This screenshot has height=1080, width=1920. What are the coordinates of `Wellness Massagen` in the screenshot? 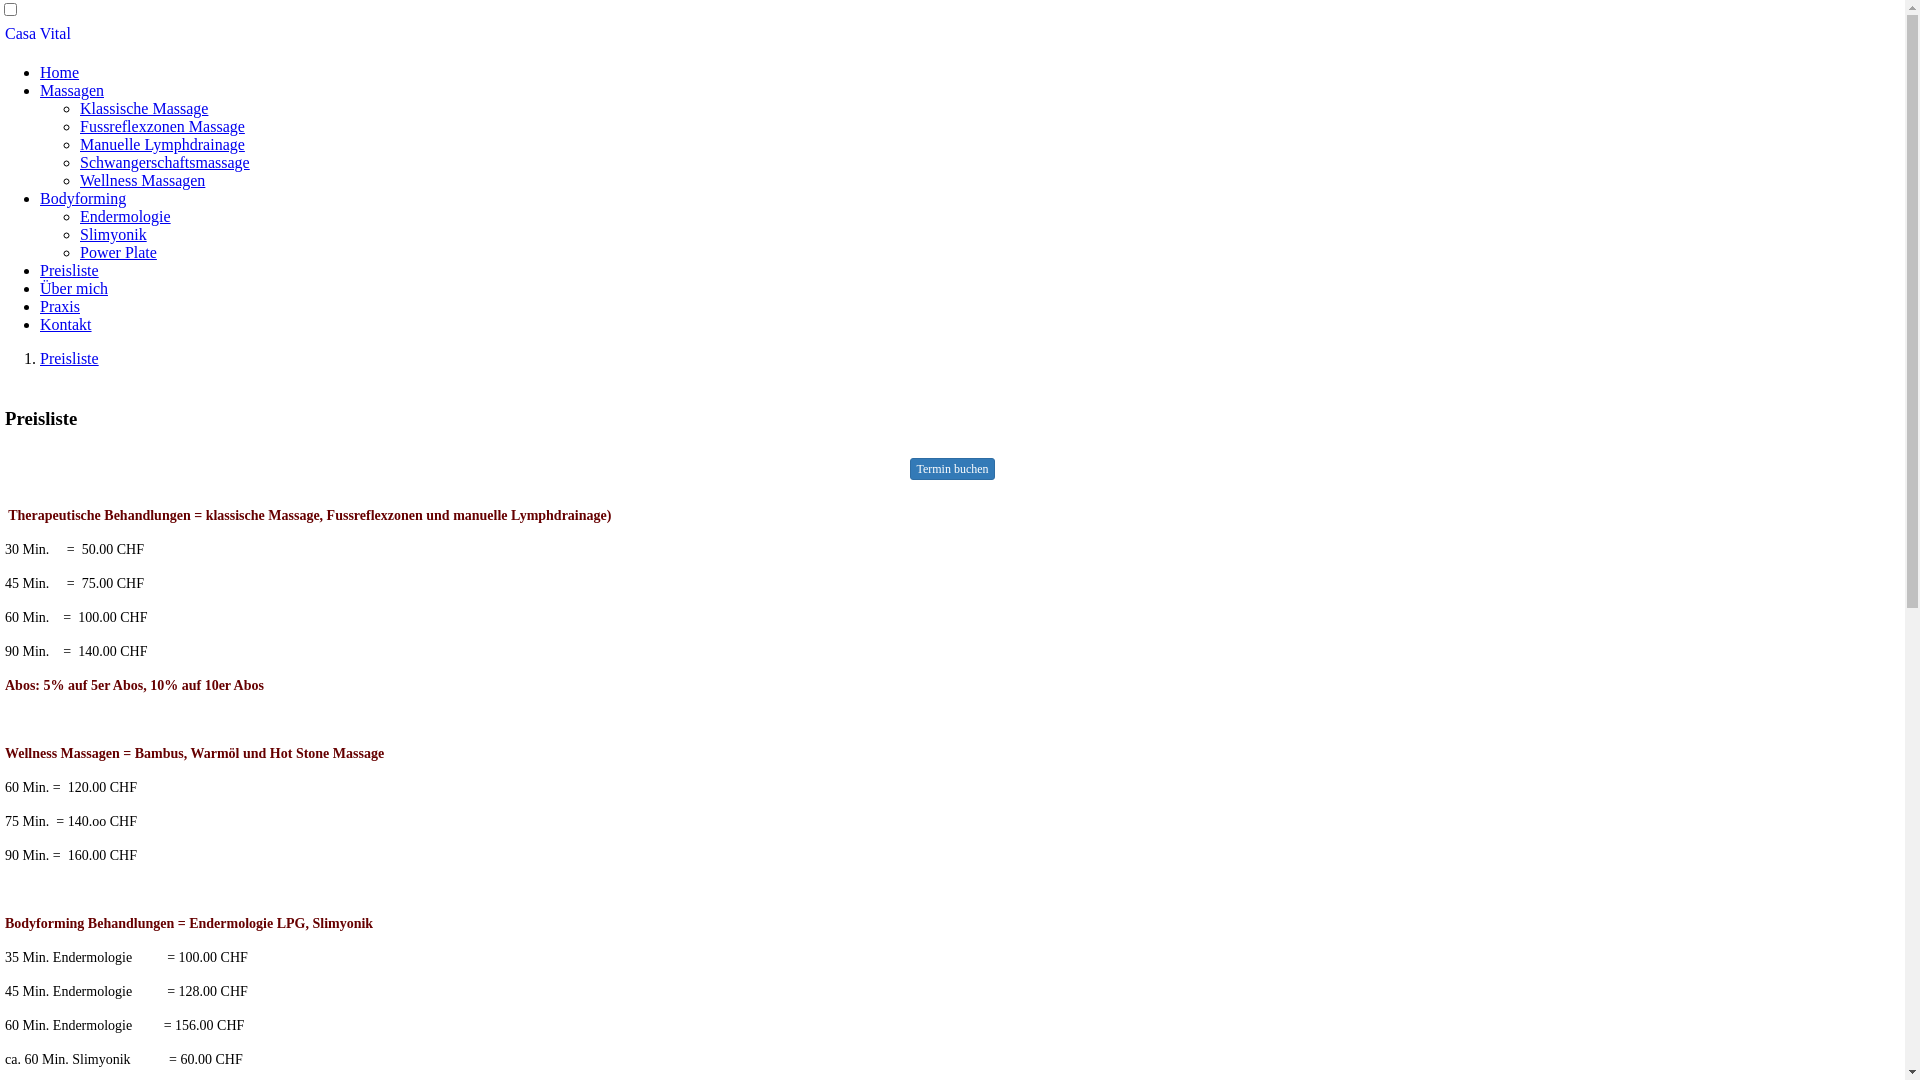 It's located at (142, 180).